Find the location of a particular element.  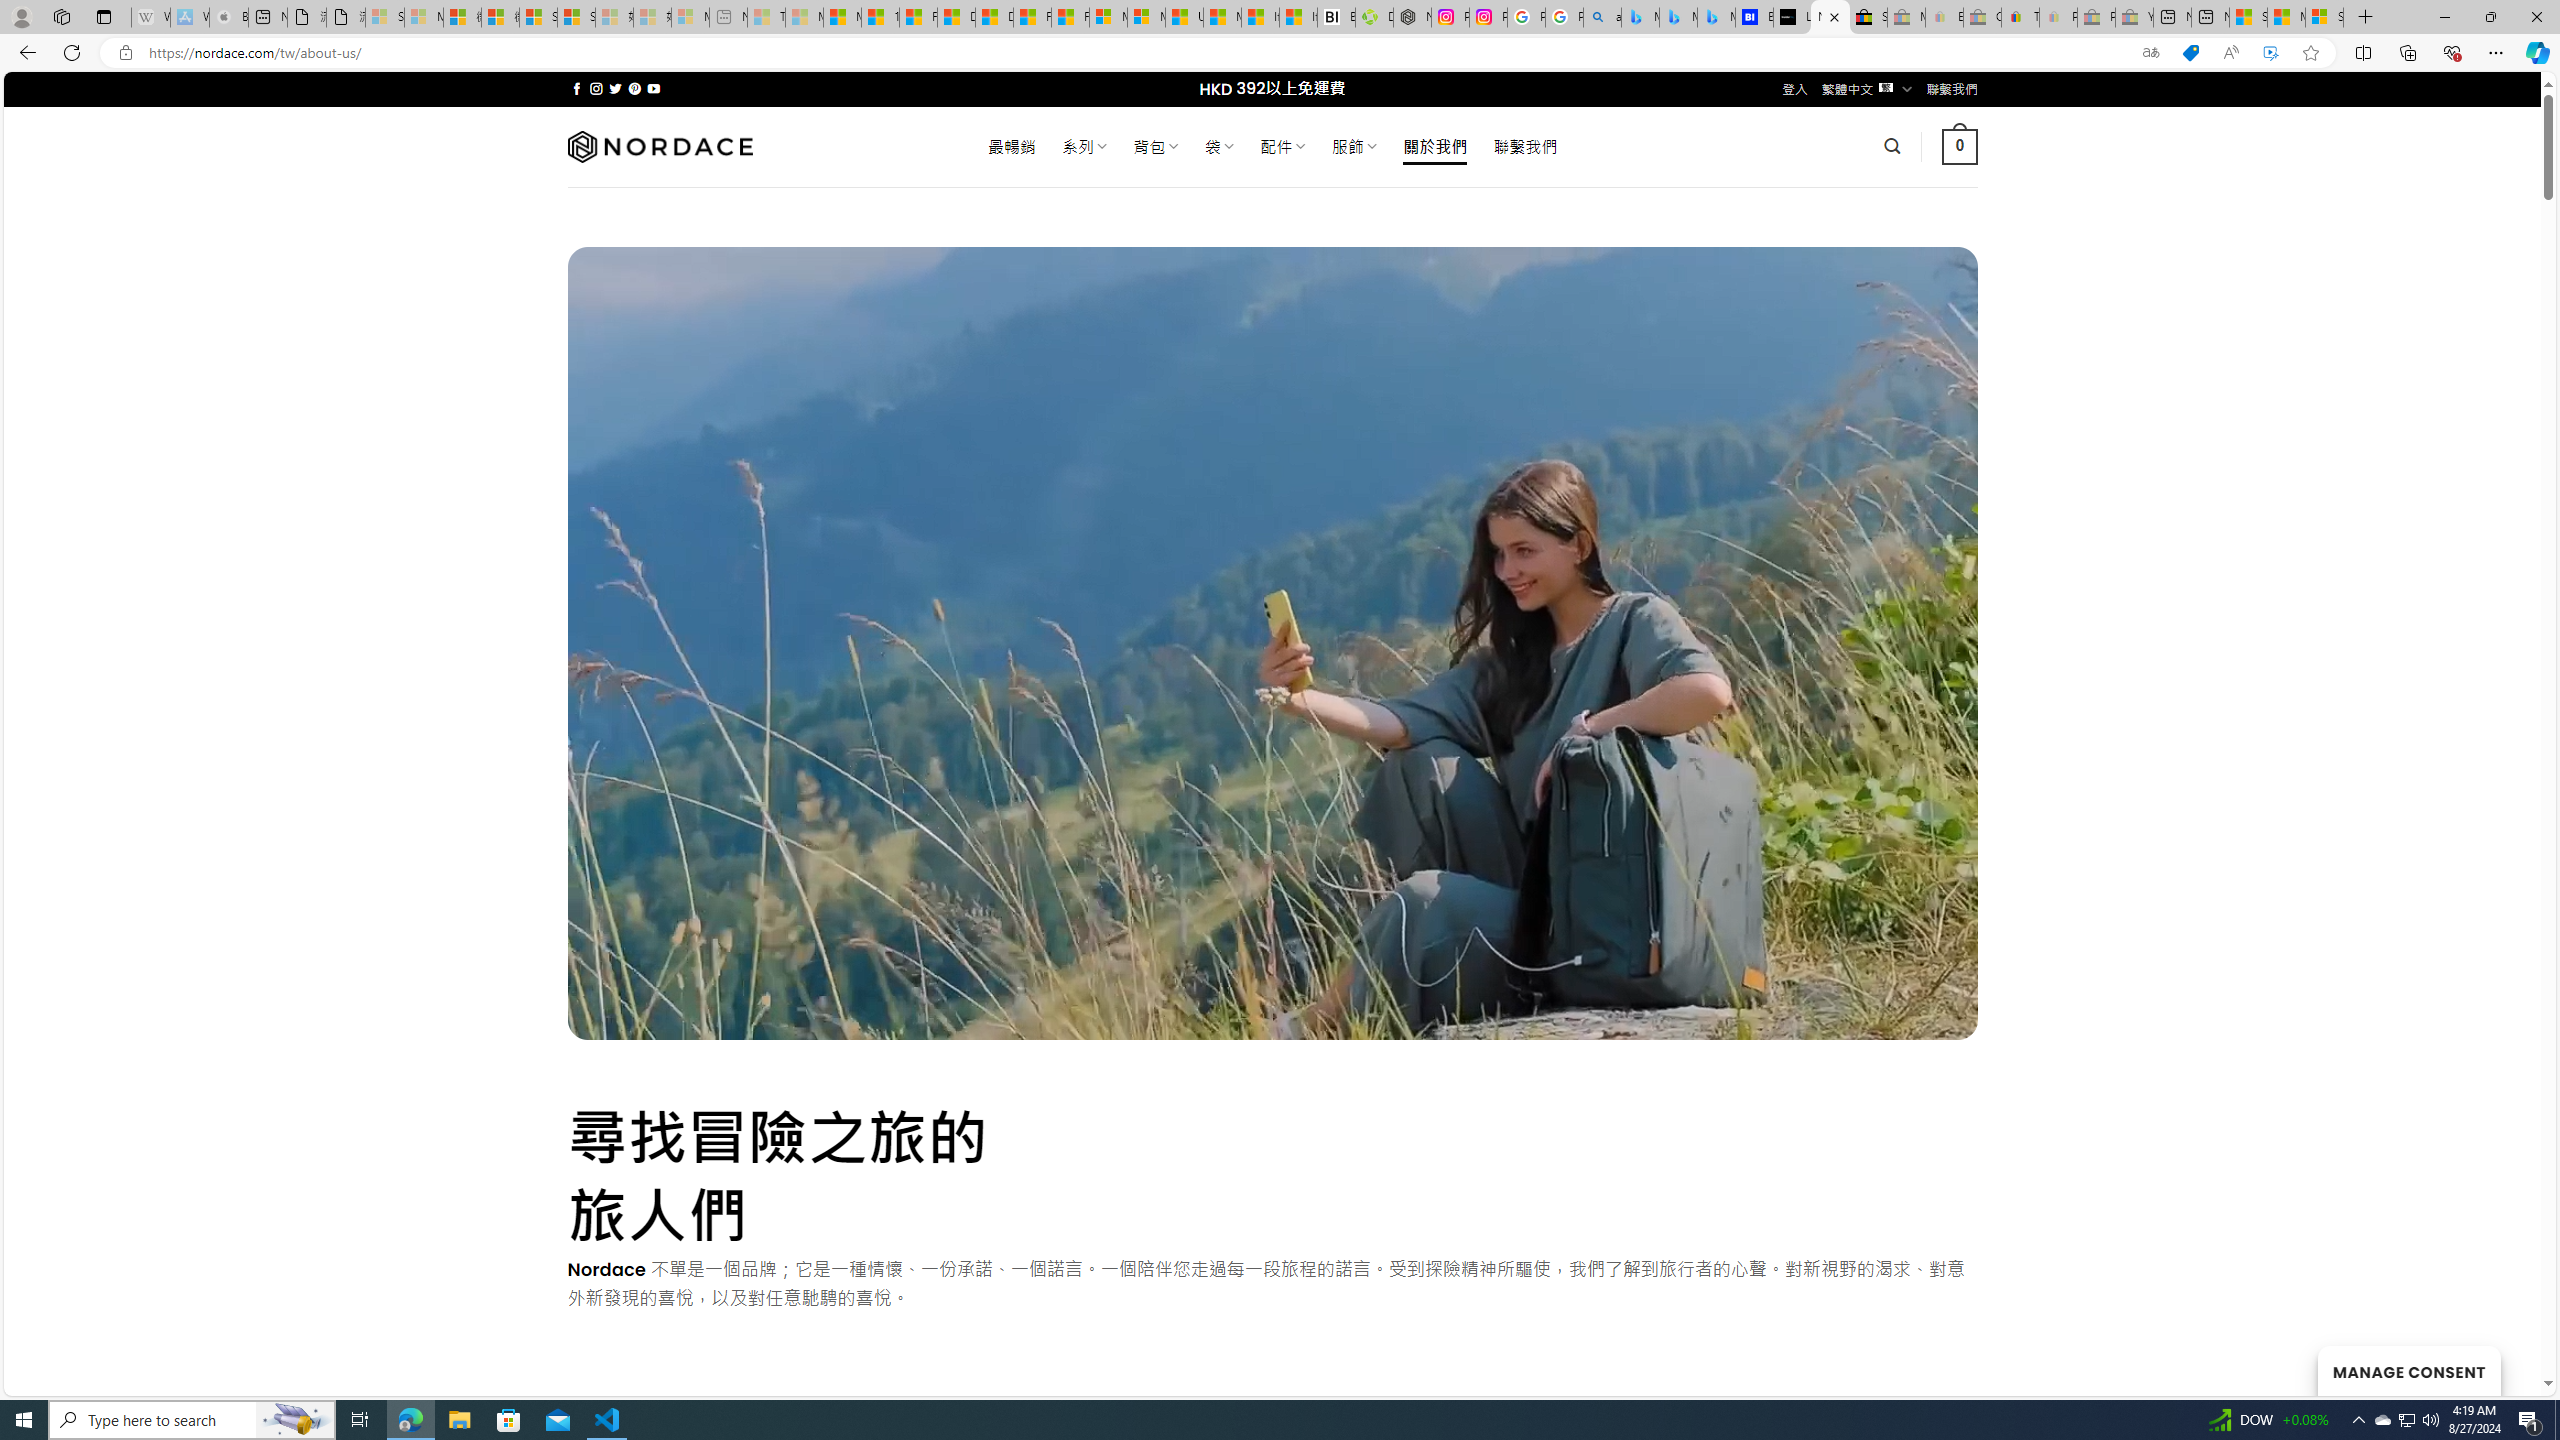

 0  is located at coordinates (1960, 146).